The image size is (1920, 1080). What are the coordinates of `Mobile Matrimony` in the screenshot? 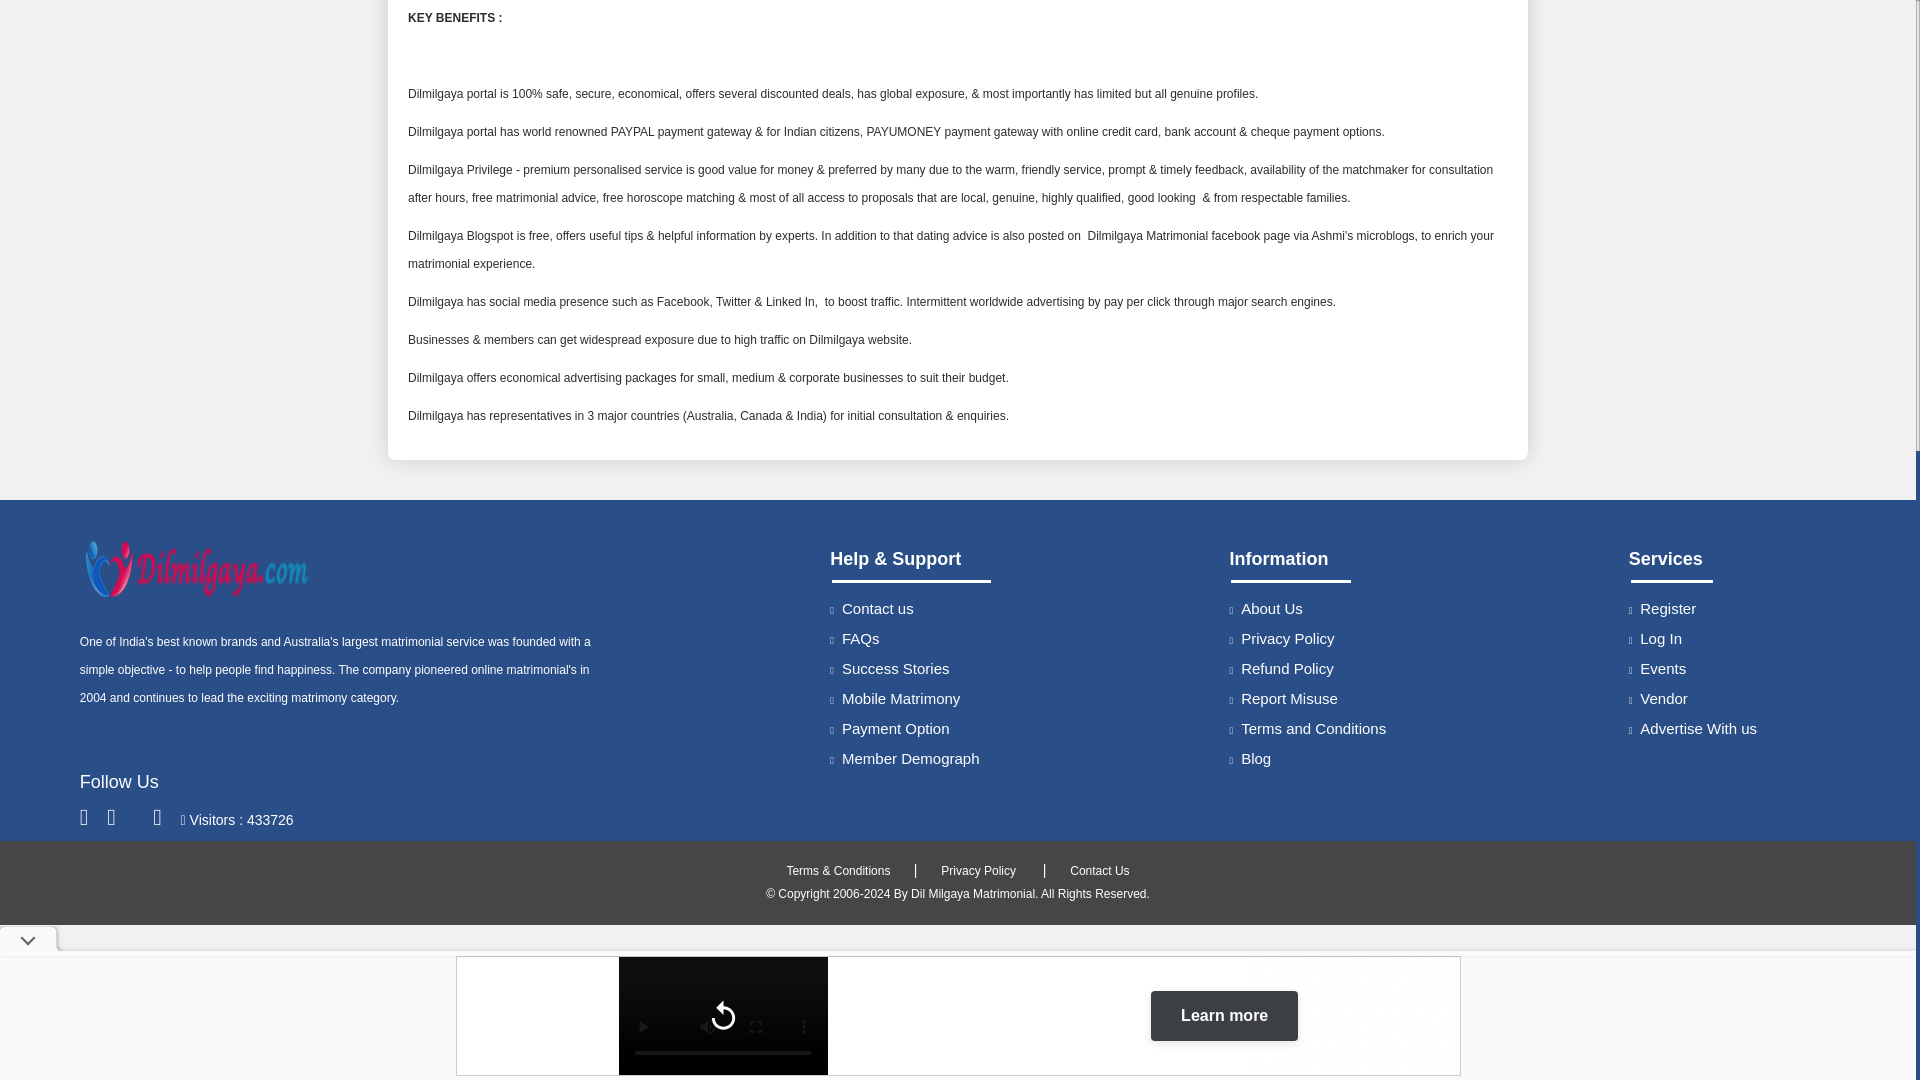 It's located at (894, 698).